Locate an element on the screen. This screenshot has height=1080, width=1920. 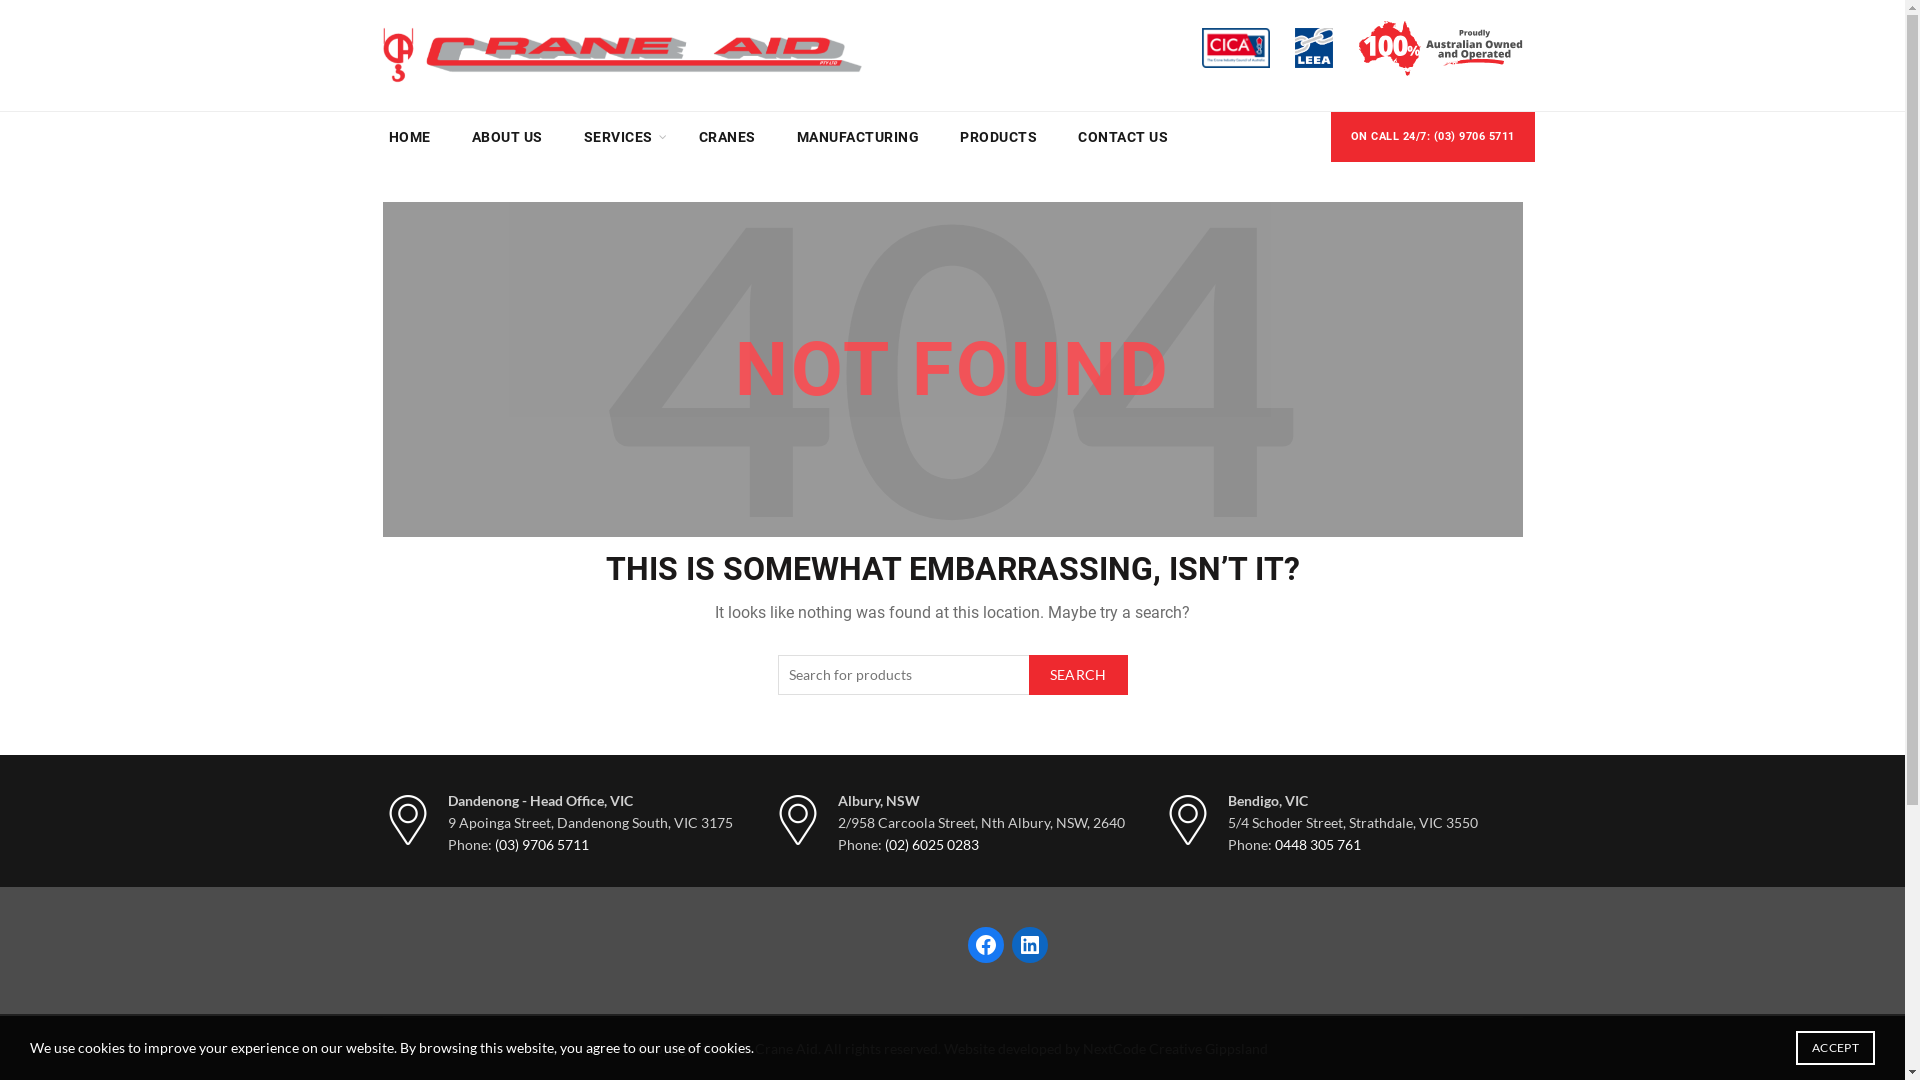
Crane Spare Parts is located at coordinates (828, 756).